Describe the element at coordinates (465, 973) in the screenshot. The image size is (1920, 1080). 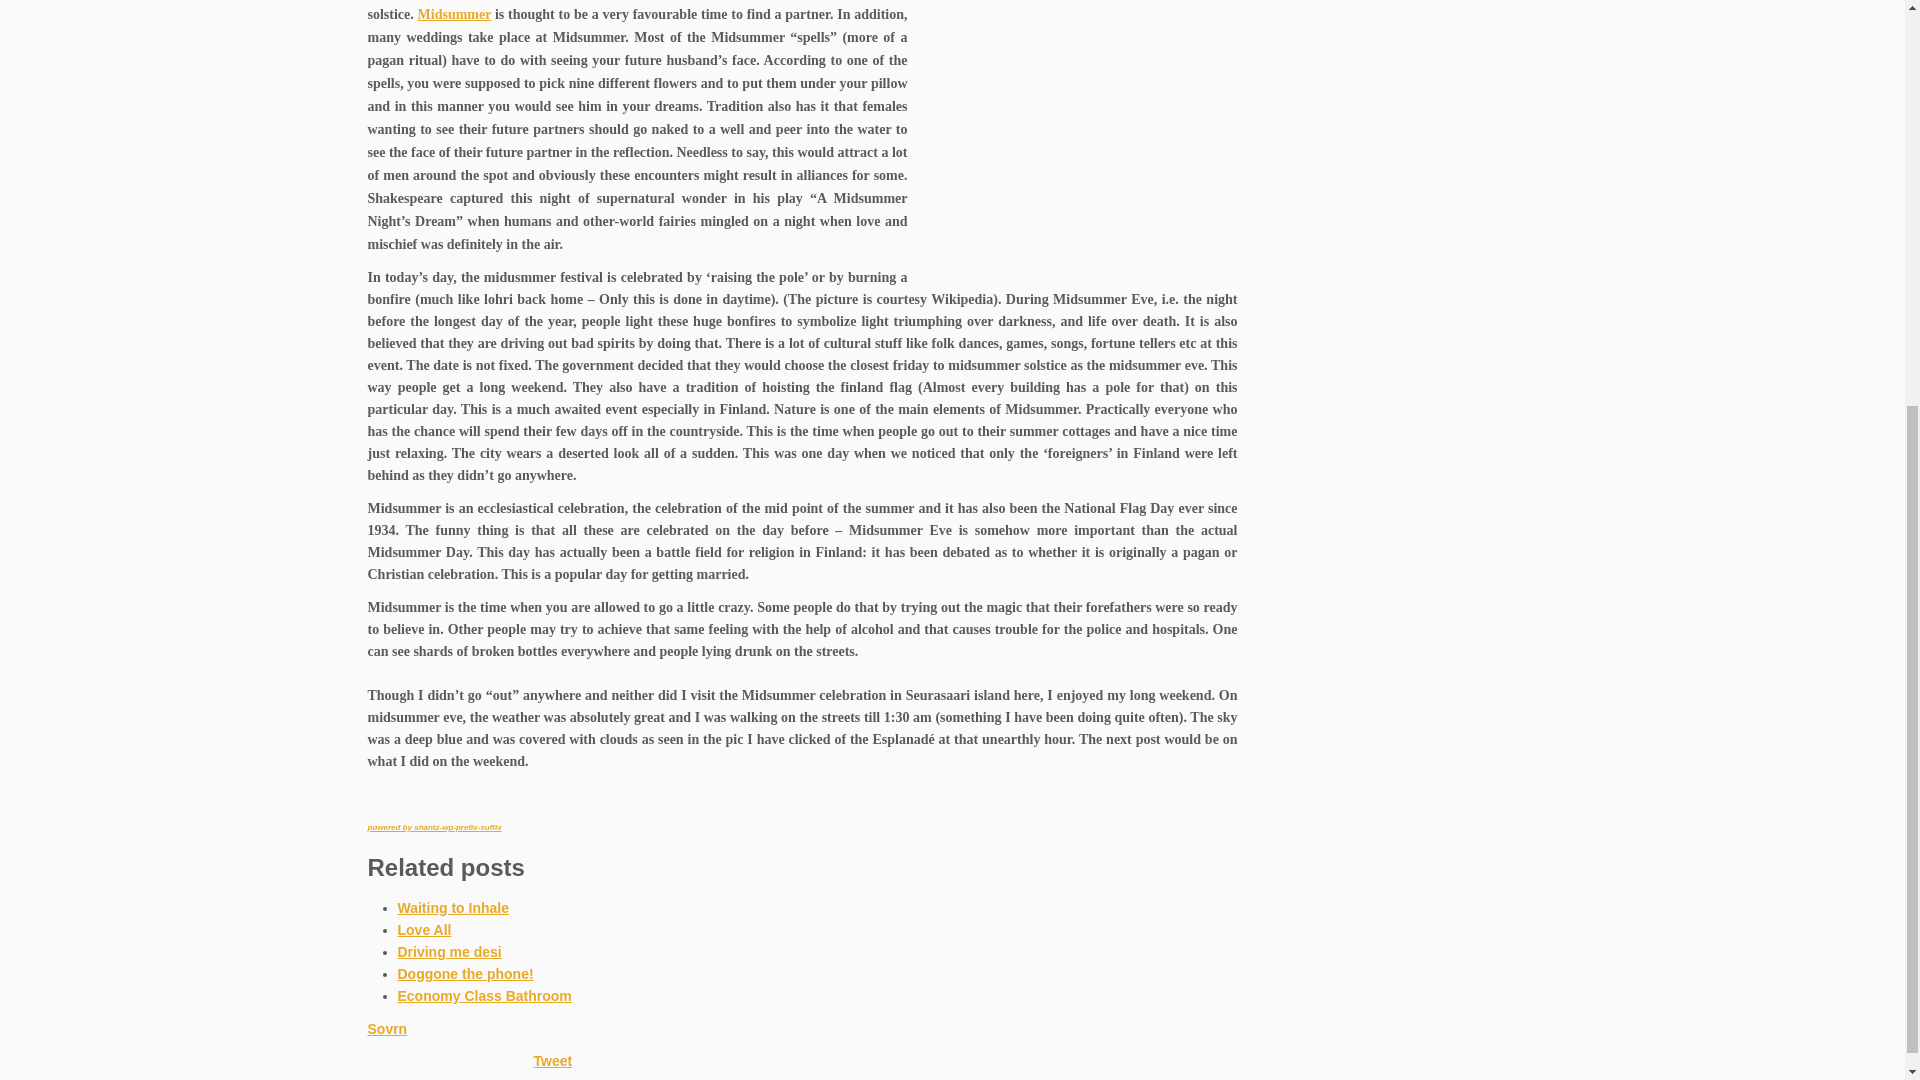
I see `Doggone the phone!` at that location.